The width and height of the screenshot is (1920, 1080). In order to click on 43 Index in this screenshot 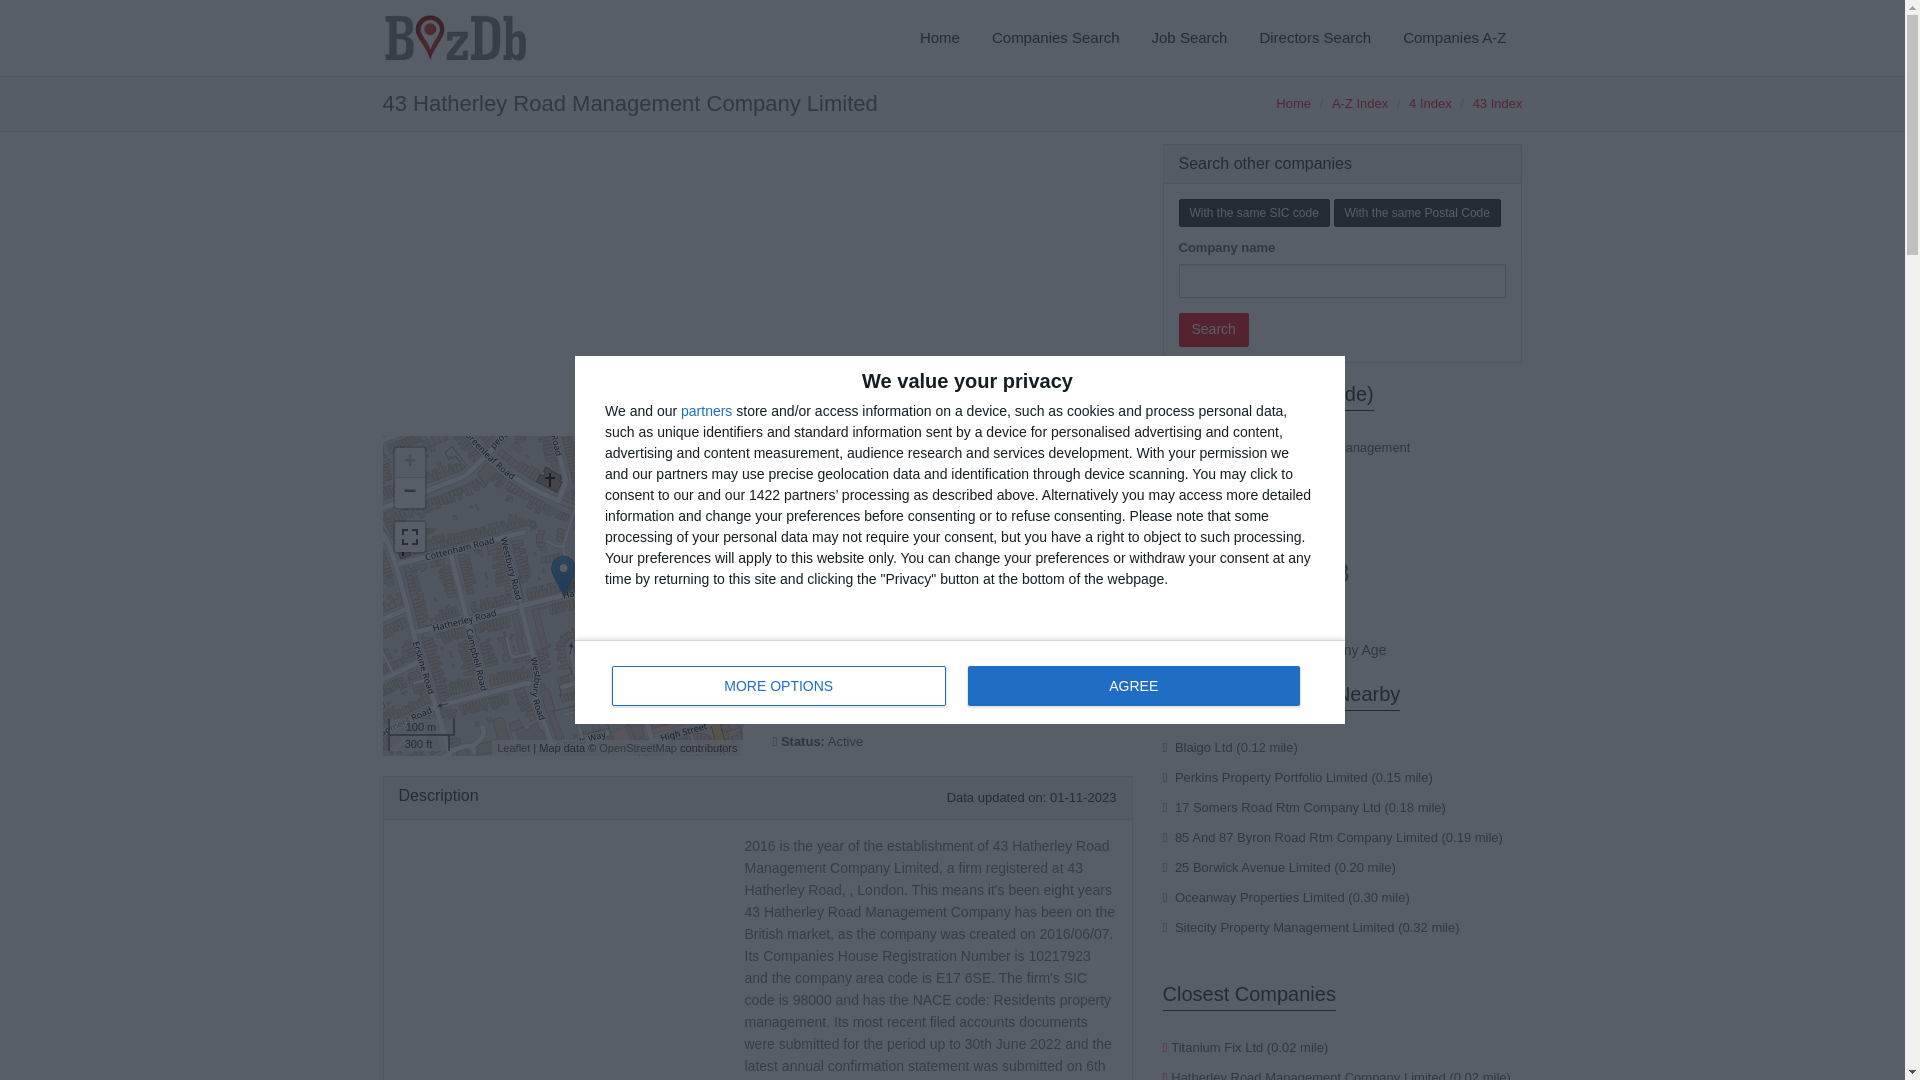, I will do `click(1497, 104)`.